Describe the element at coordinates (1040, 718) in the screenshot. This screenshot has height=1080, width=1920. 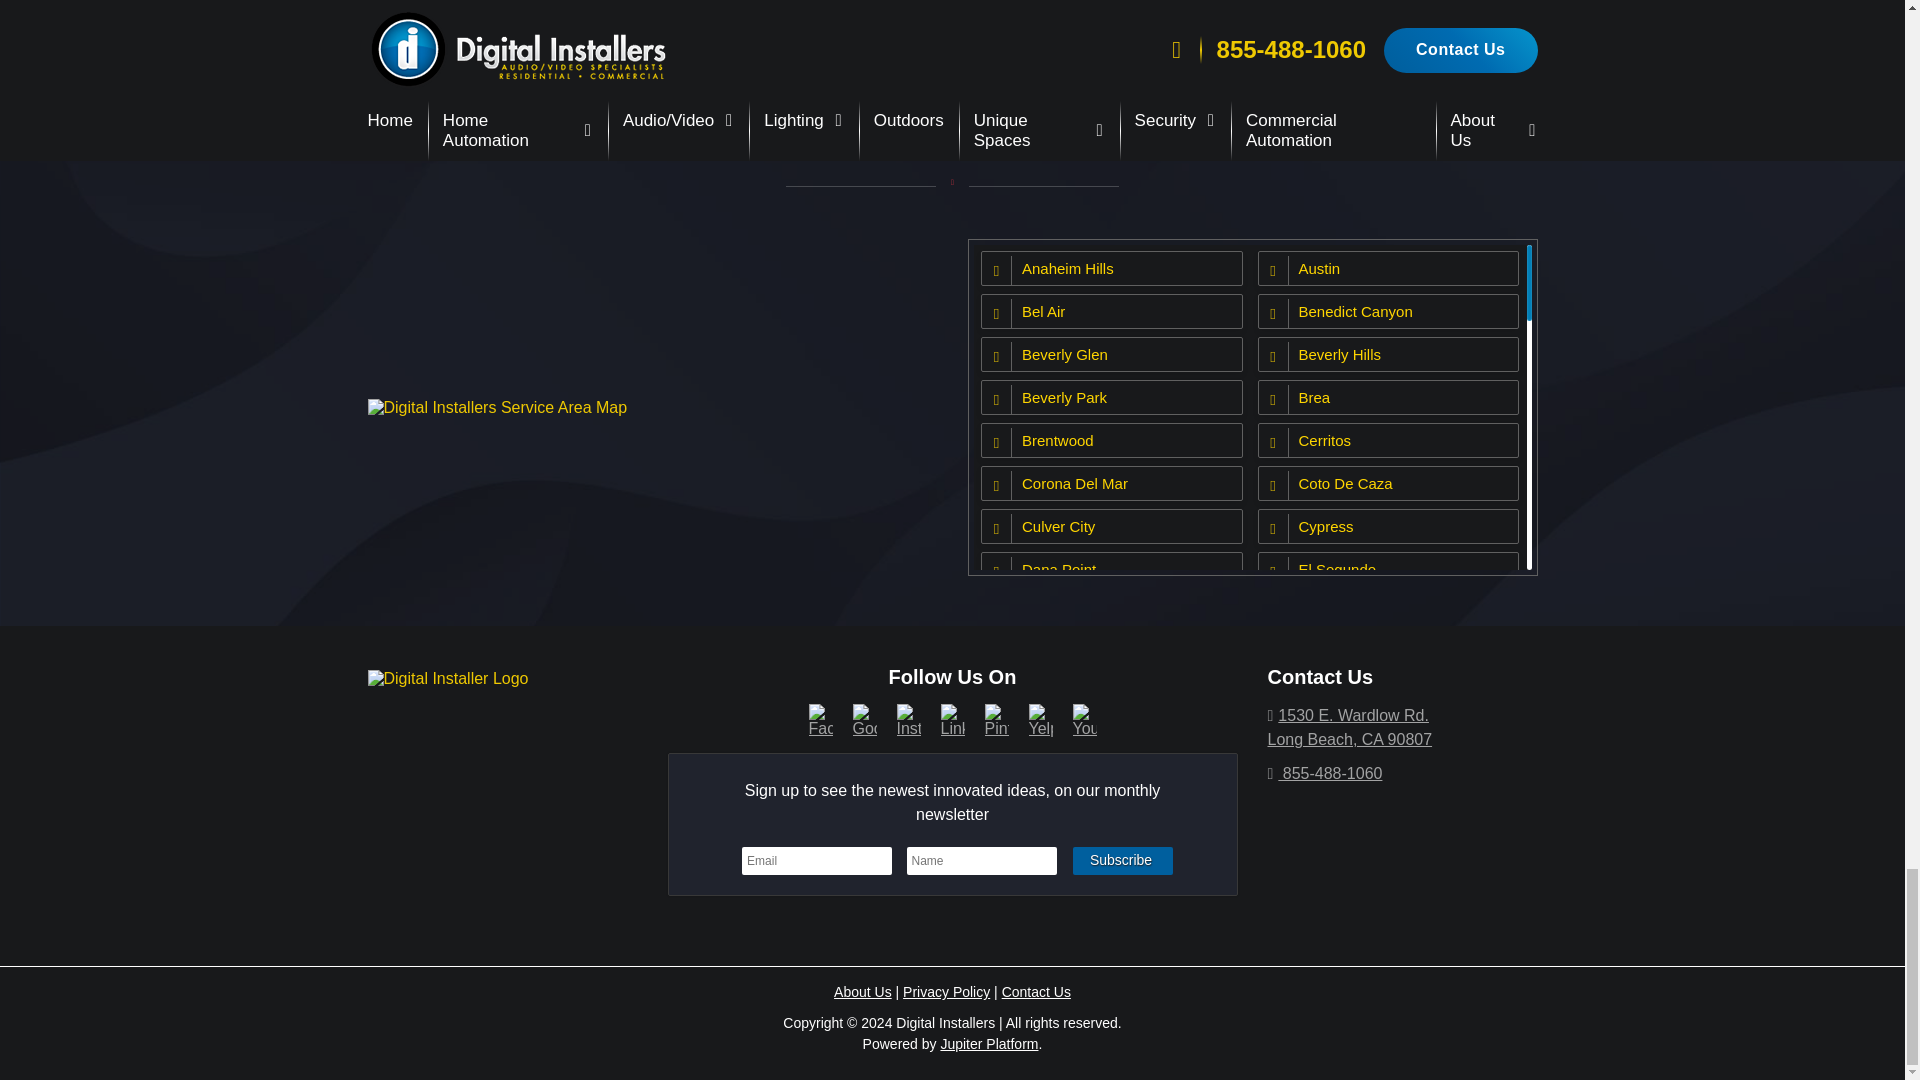
I see `View Yelp` at that location.